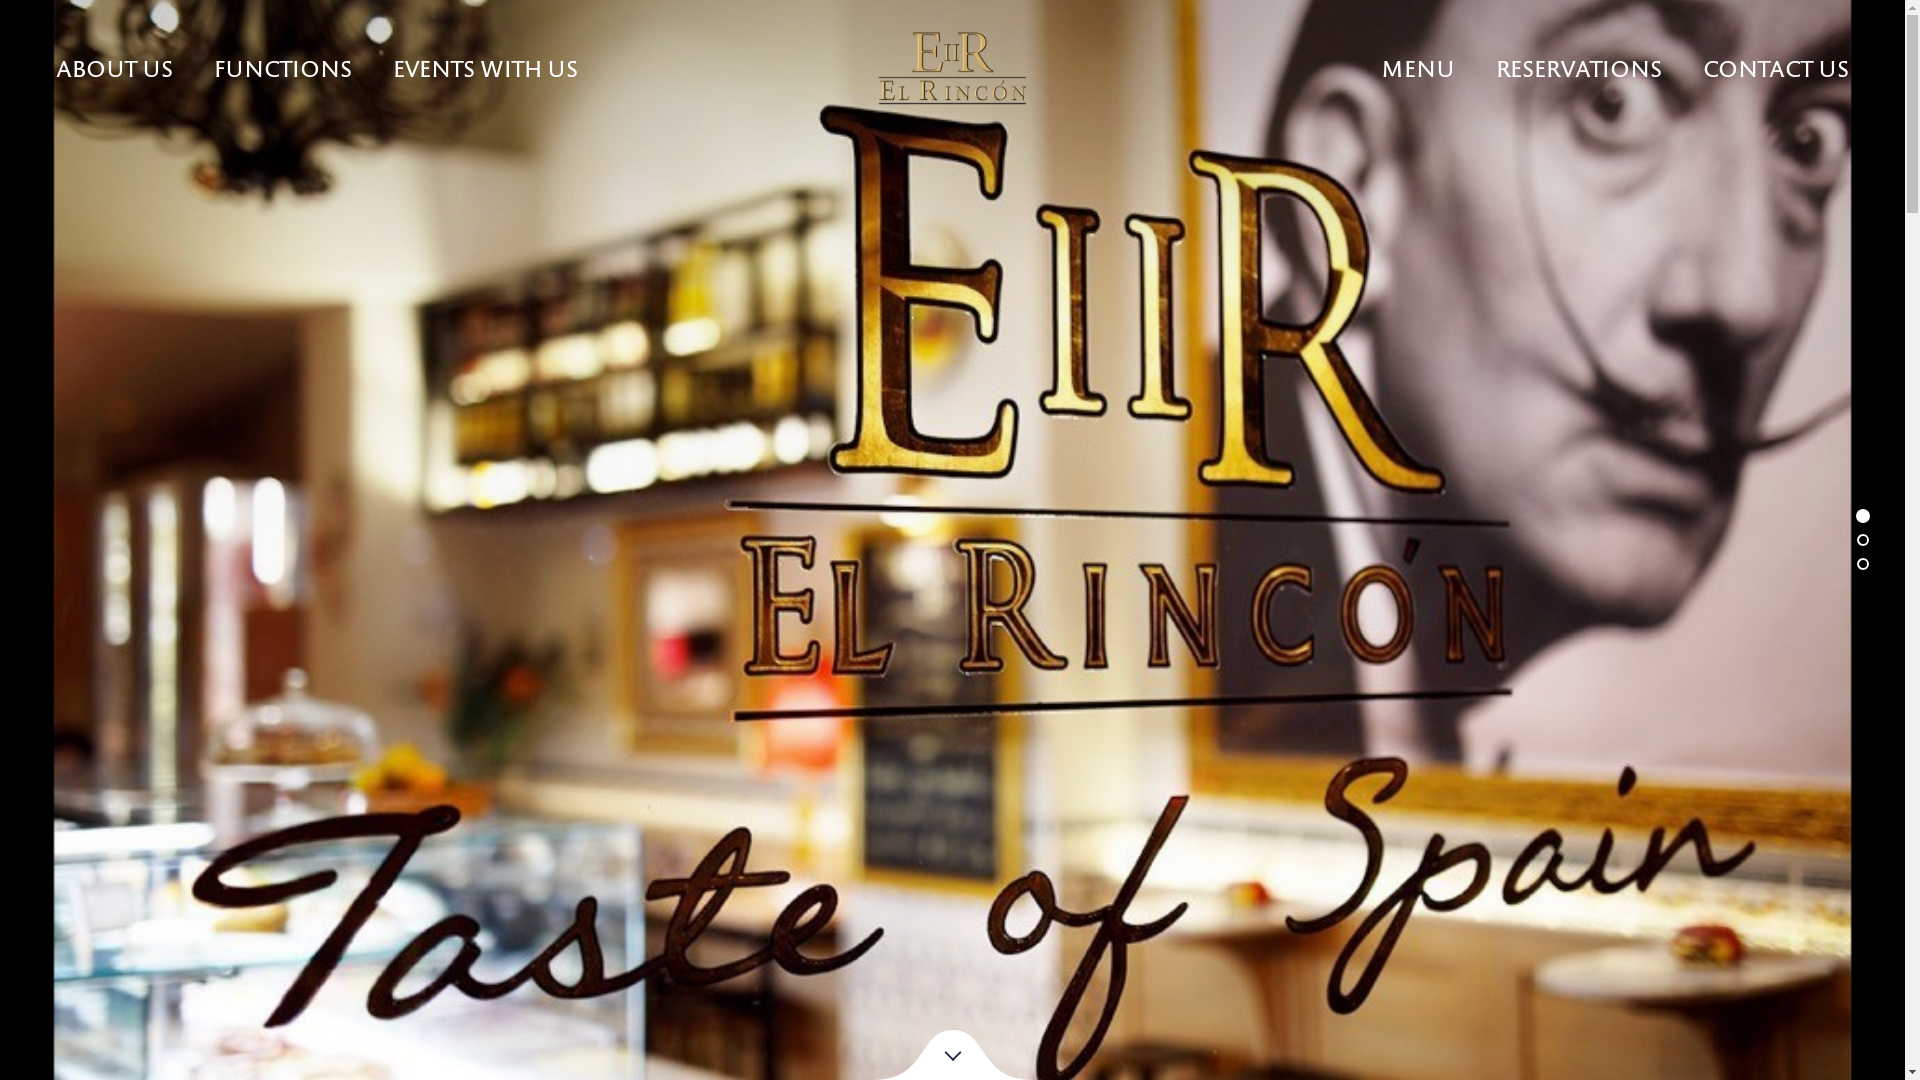 This screenshot has height=1080, width=1920. What do you see at coordinates (1579, 63) in the screenshot?
I see `RESERVATIONS` at bounding box center [1579, 63].